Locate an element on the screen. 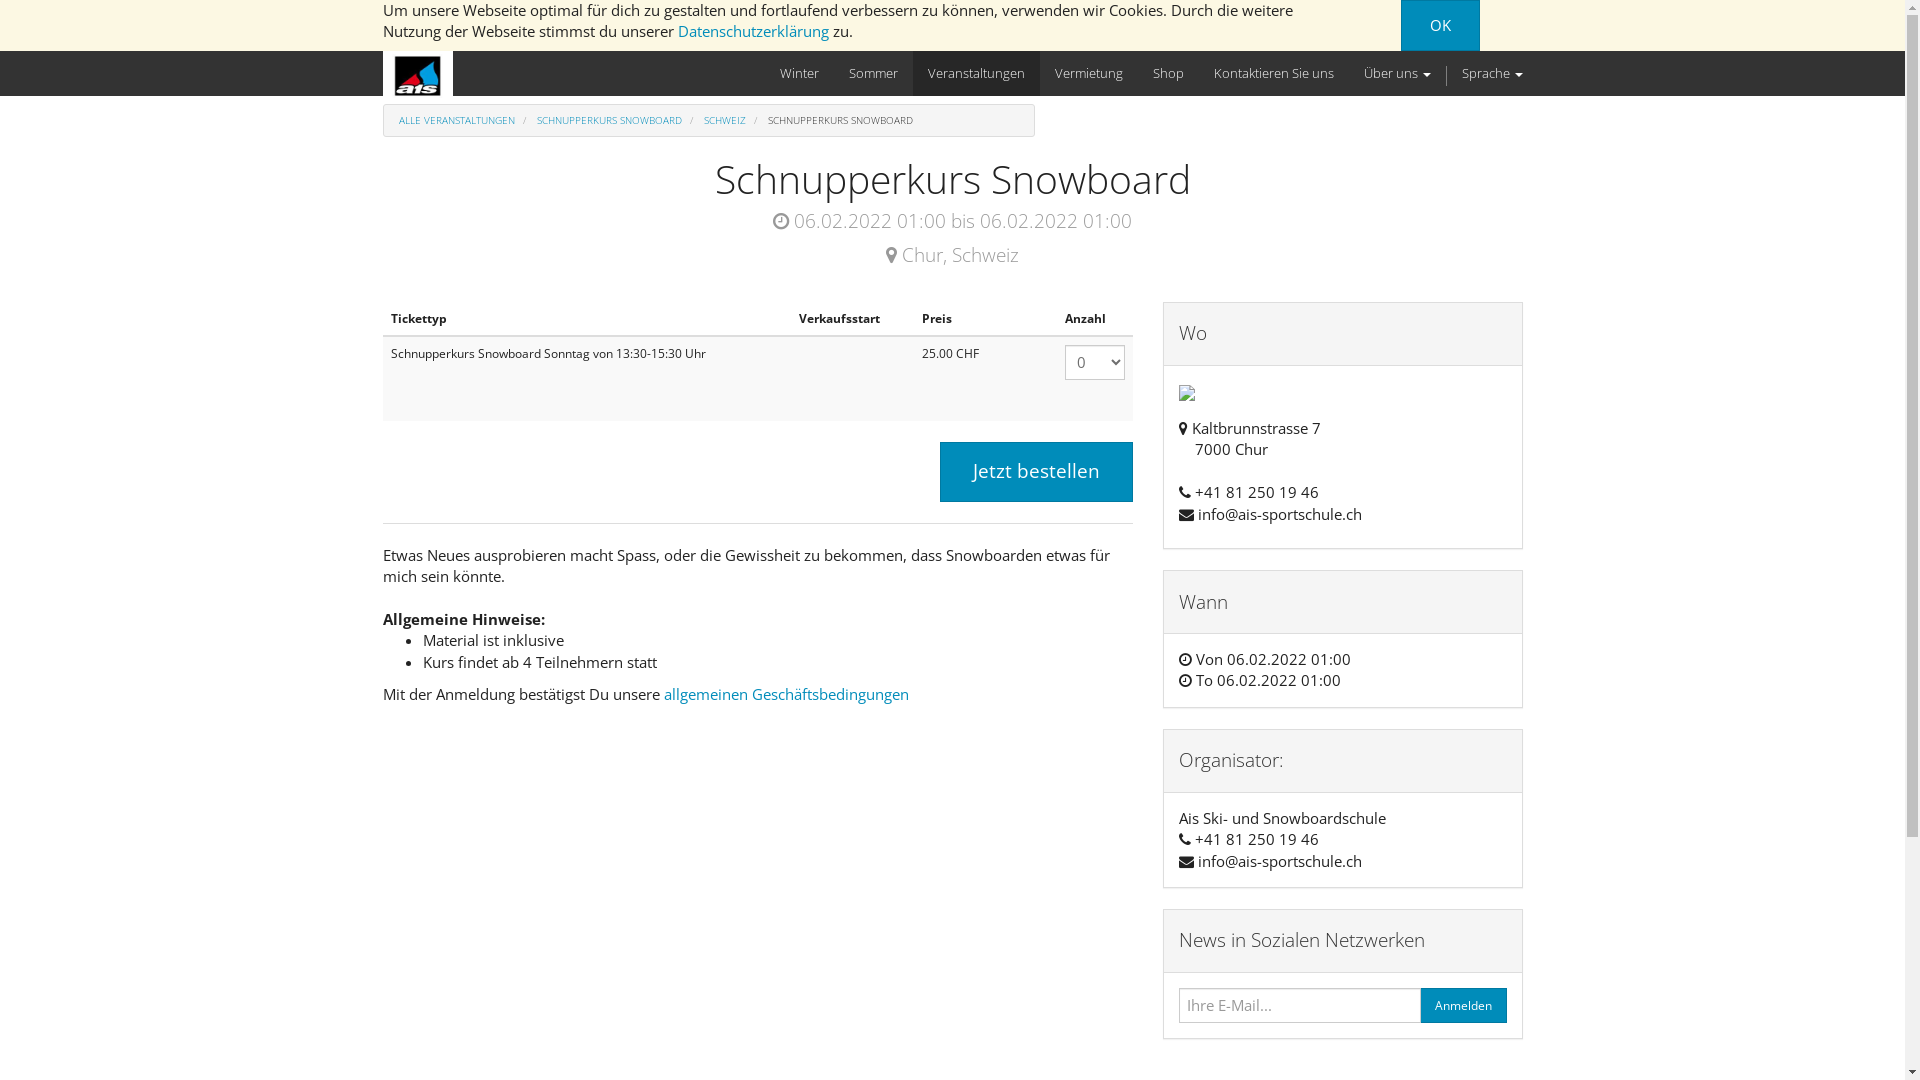 The height and width of the screenshot is (1080, 1920). Shop is located at coordinates (1168, 74).